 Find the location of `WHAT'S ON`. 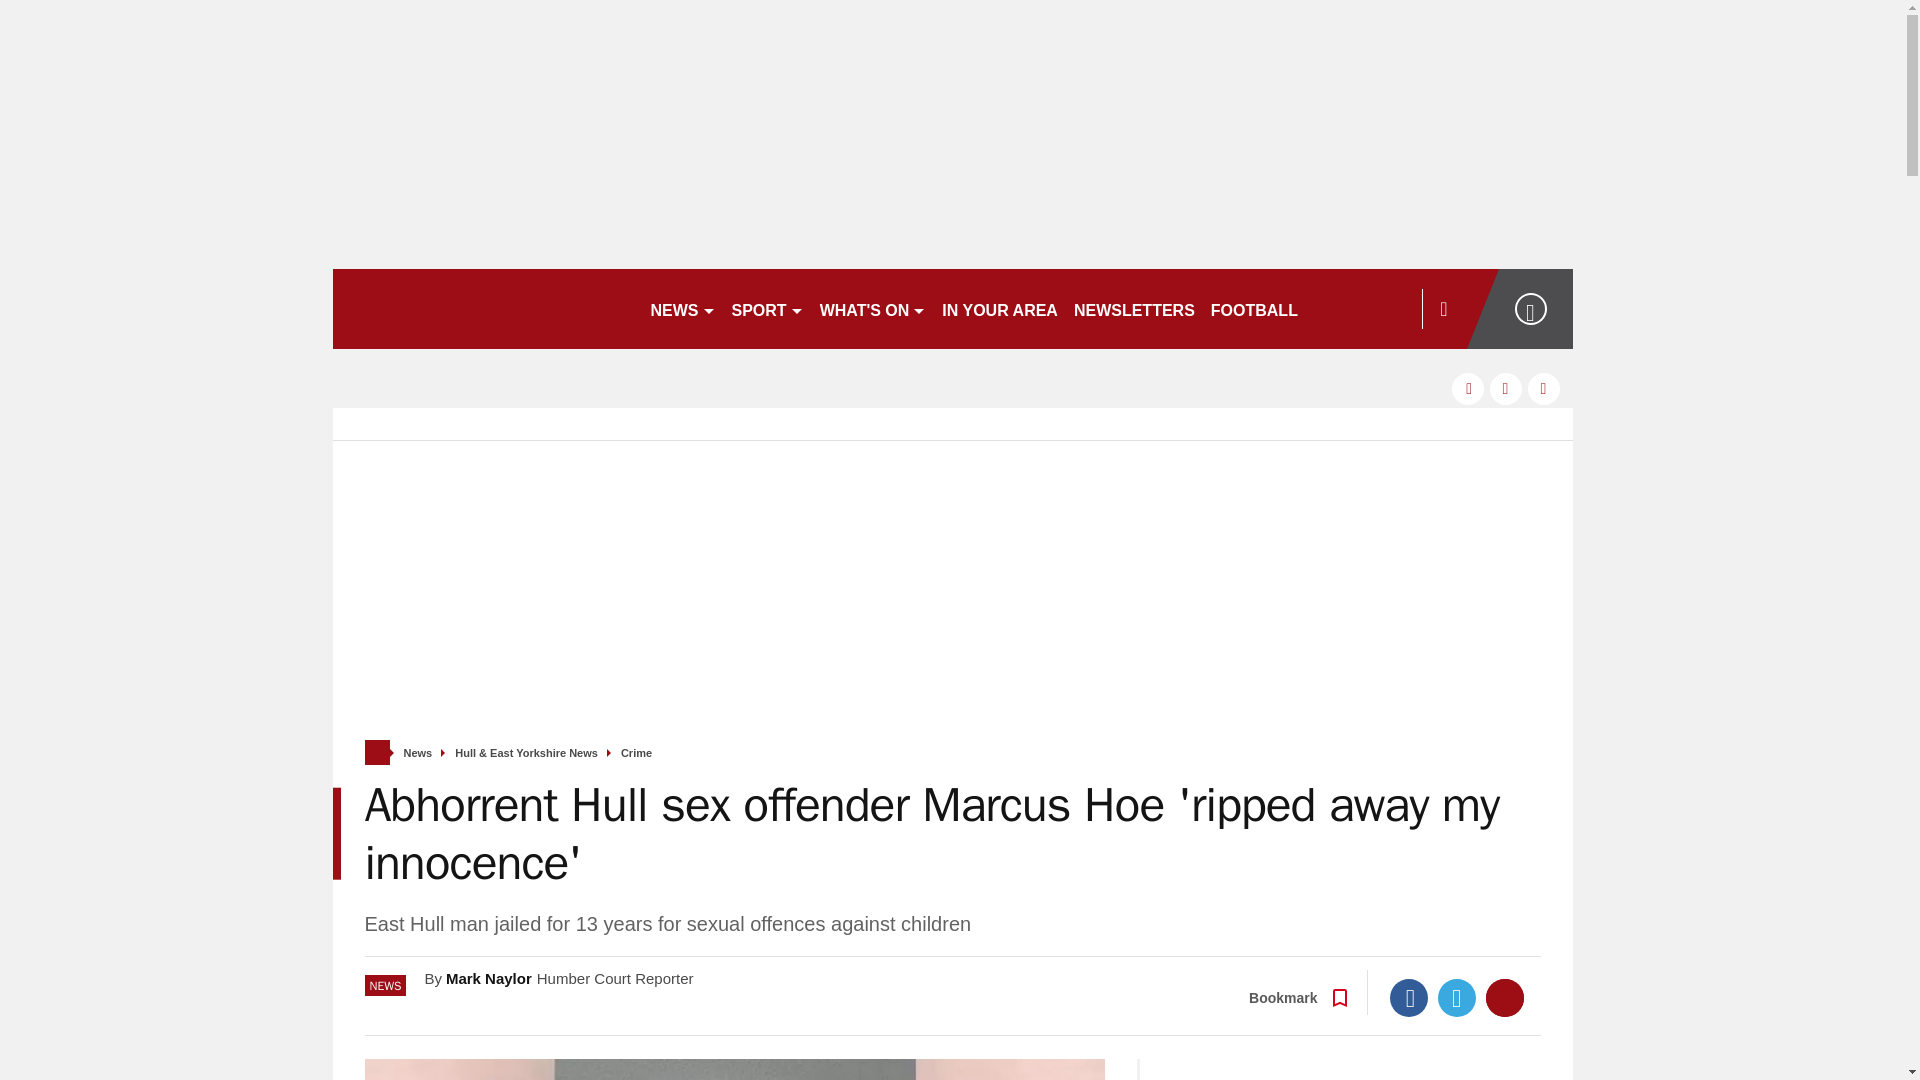

WHAT'S ON is located at coordinates (874, 308).